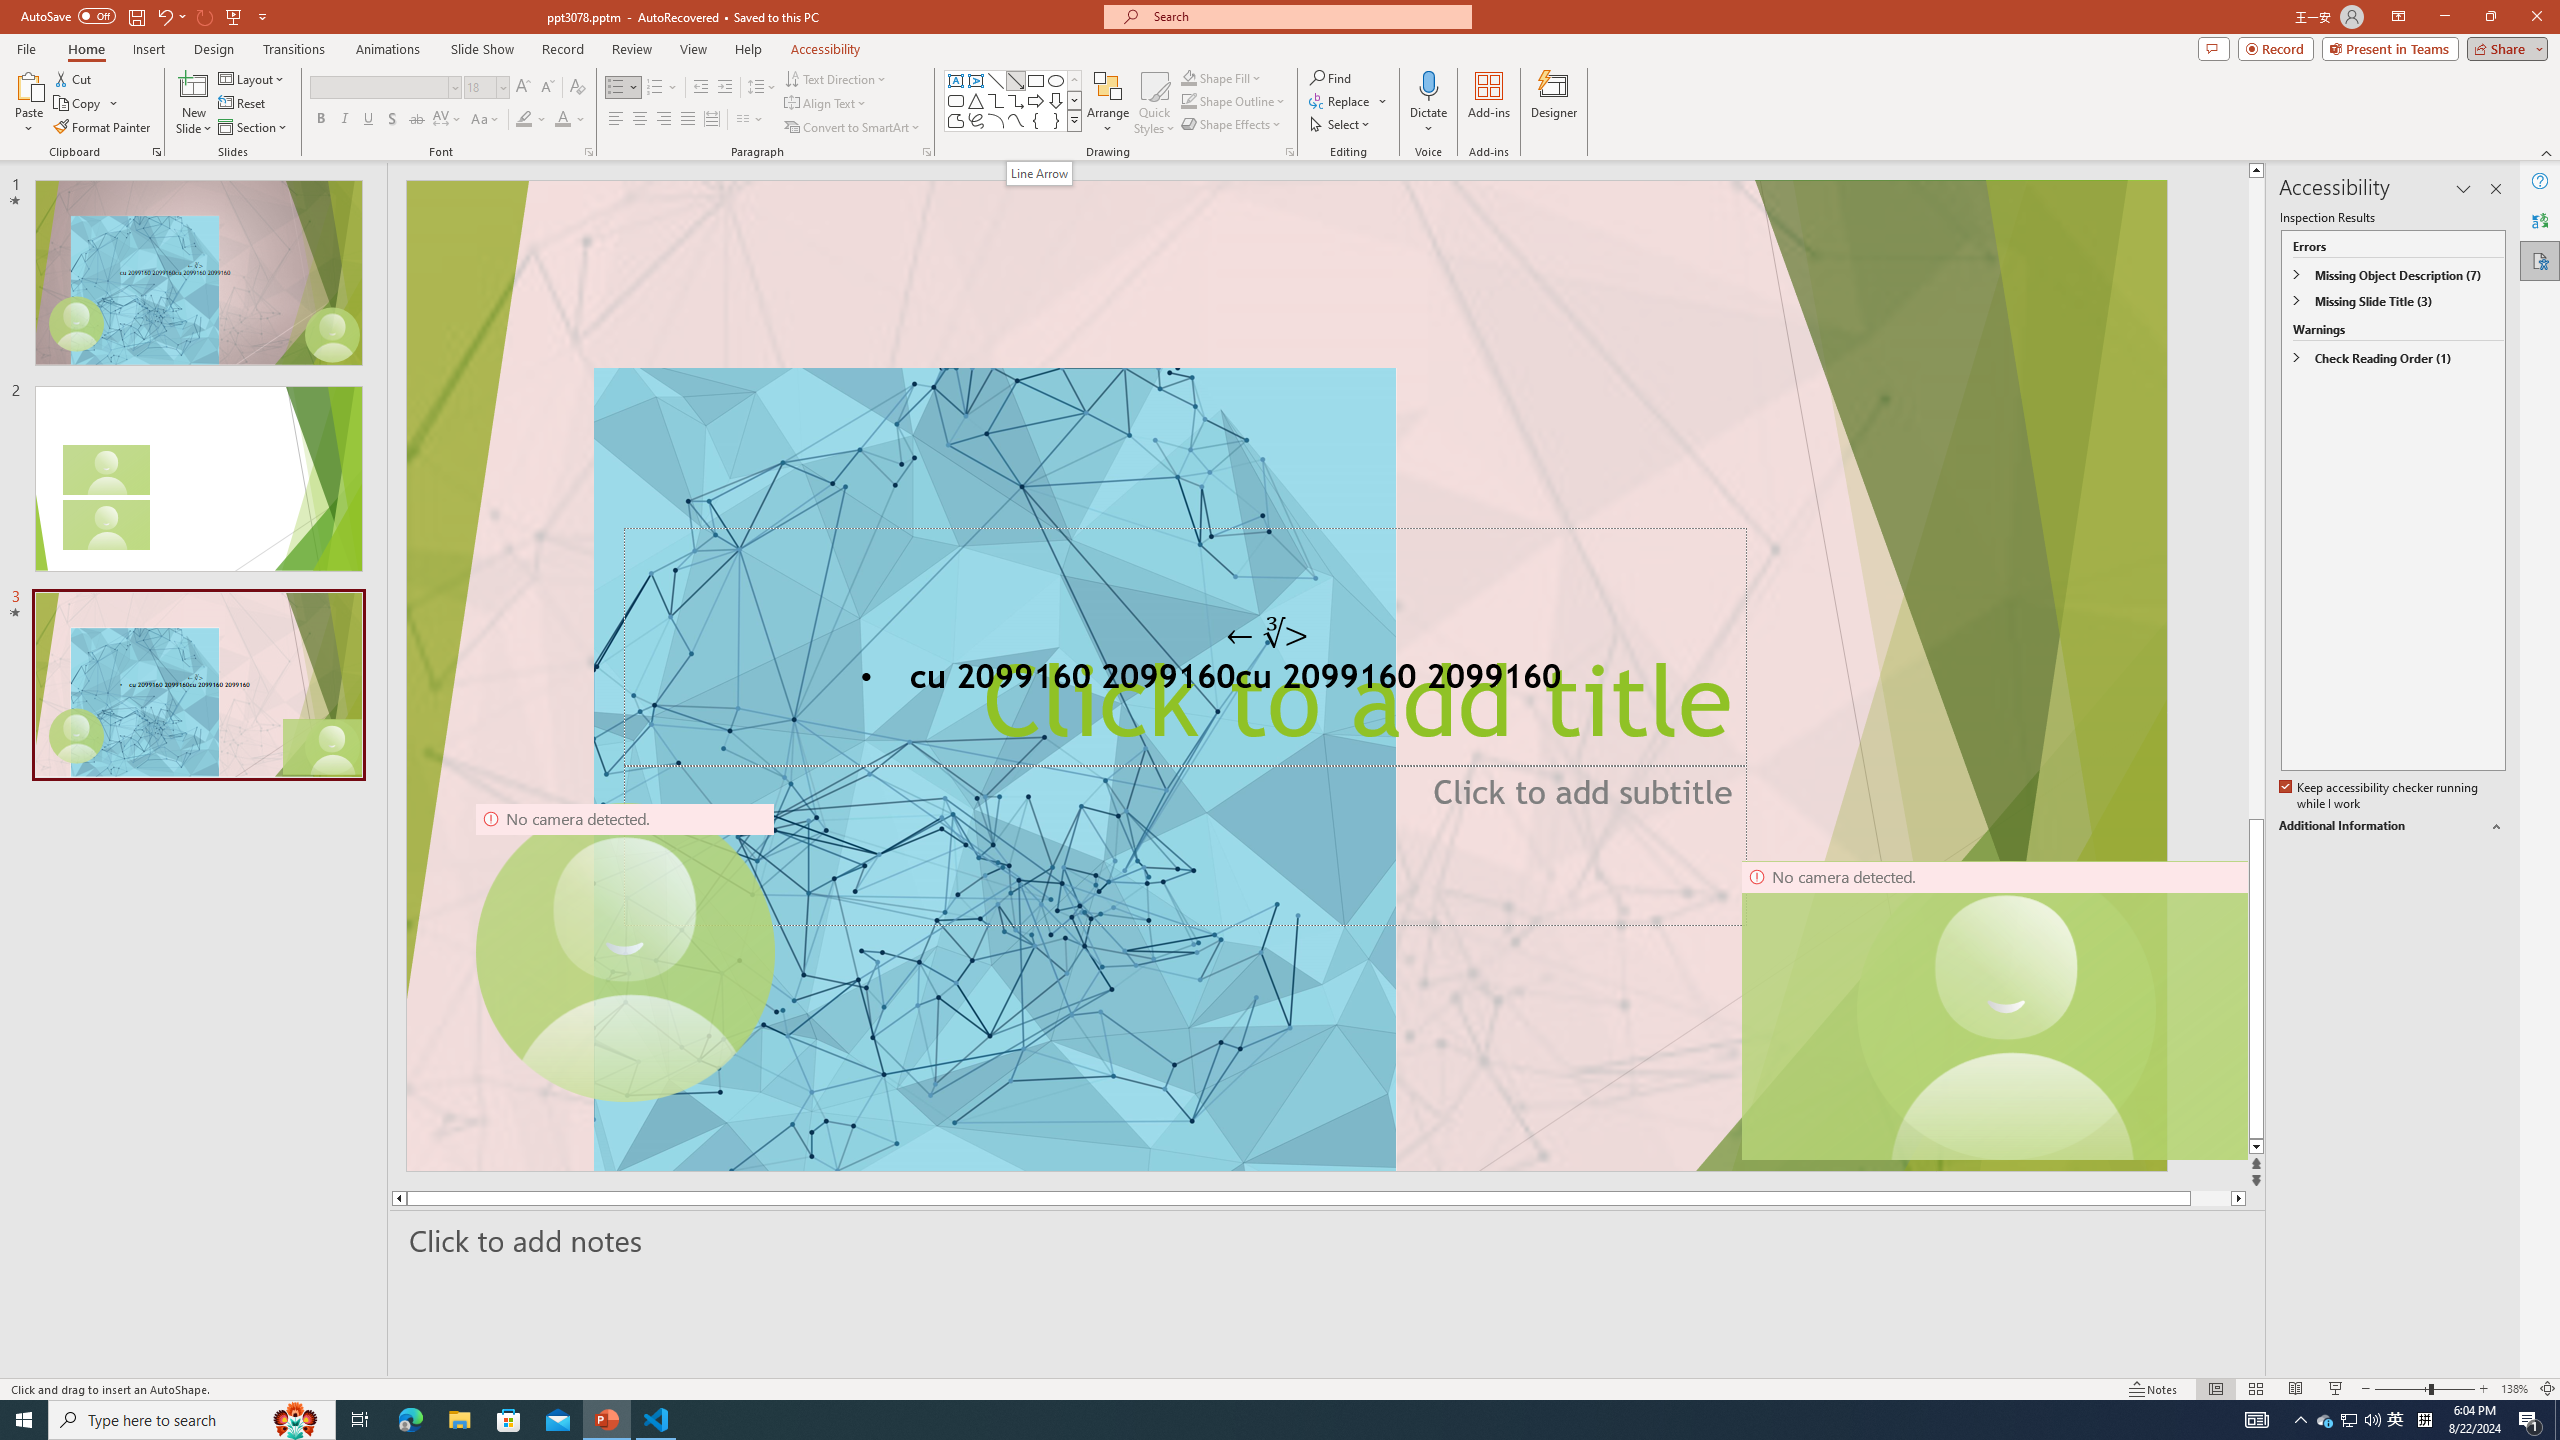 The image size is (2560, 1440). What do you see at coordinates (546, 88) in the screenshot?
I see `Decrease Font Size` at bounding box center [546, 88].